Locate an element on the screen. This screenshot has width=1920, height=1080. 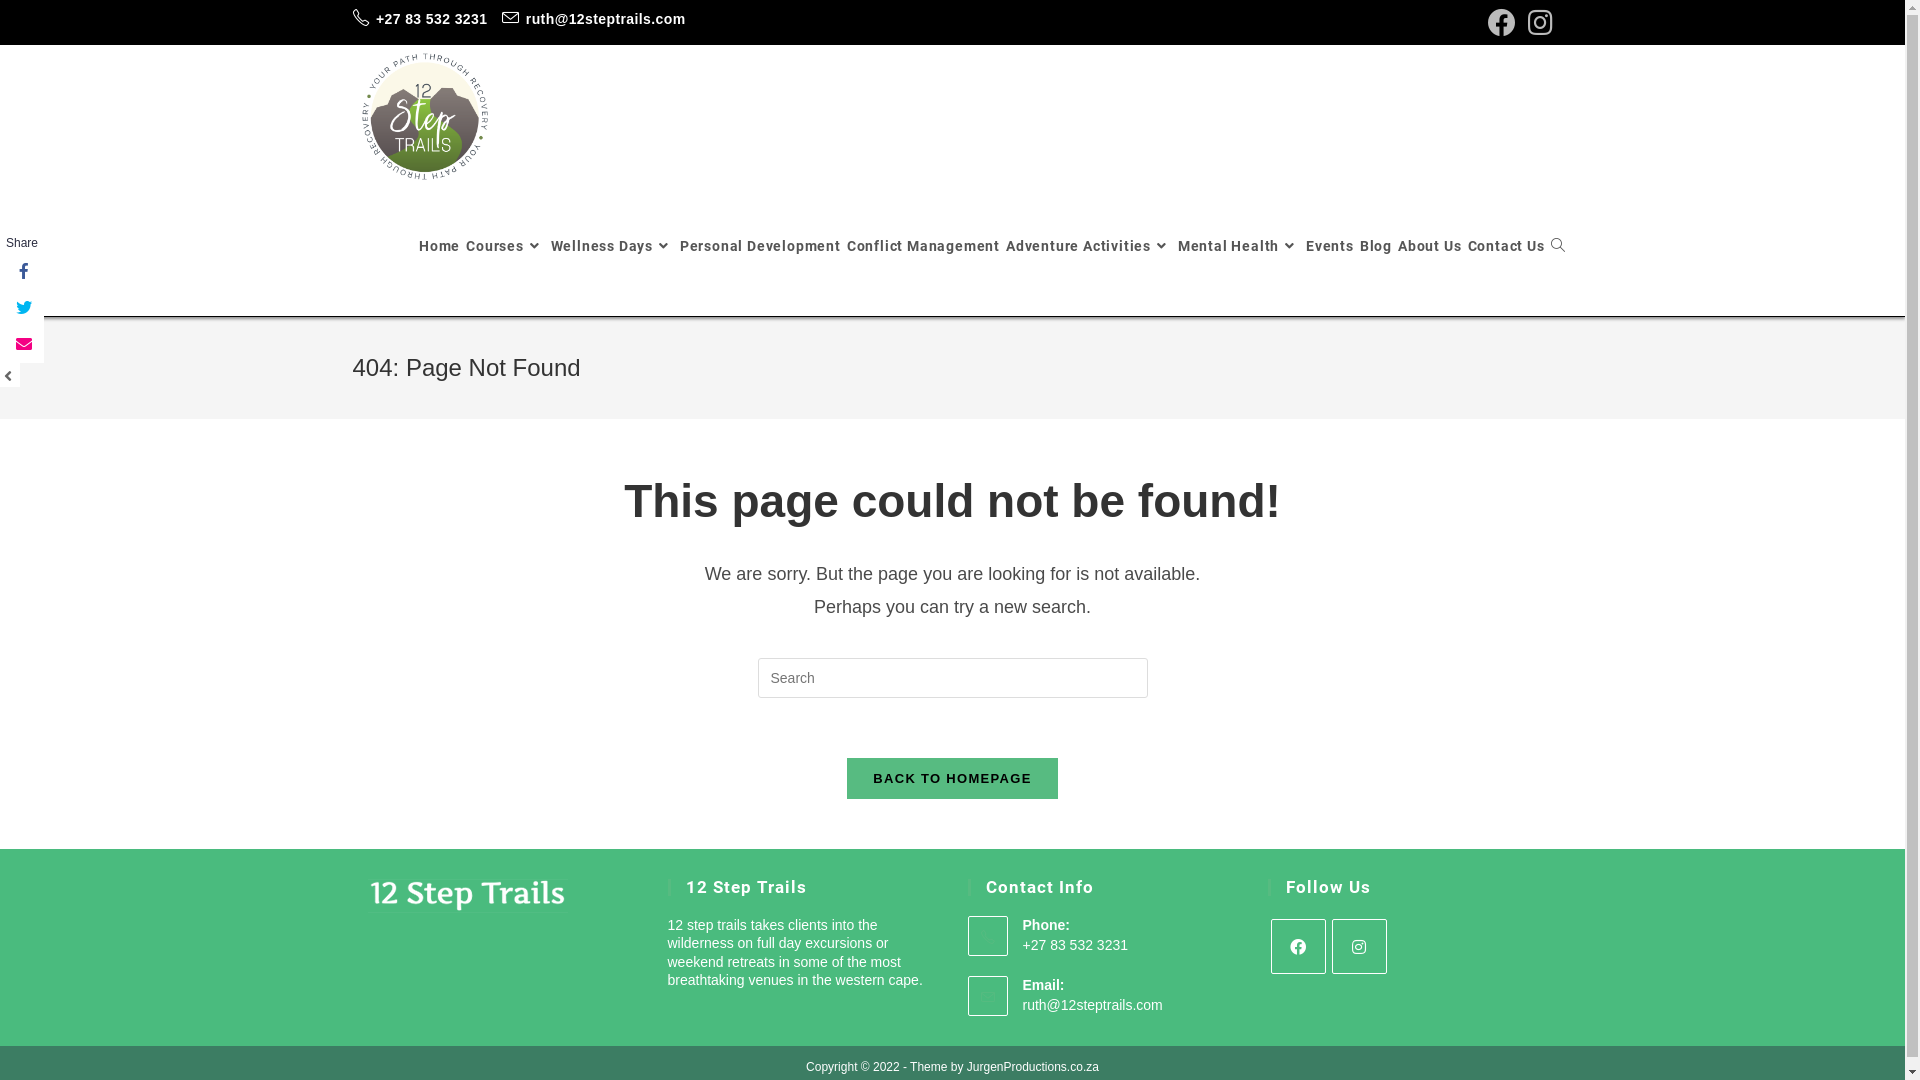
Adventure Activities is located at coordinates (1088, 246).